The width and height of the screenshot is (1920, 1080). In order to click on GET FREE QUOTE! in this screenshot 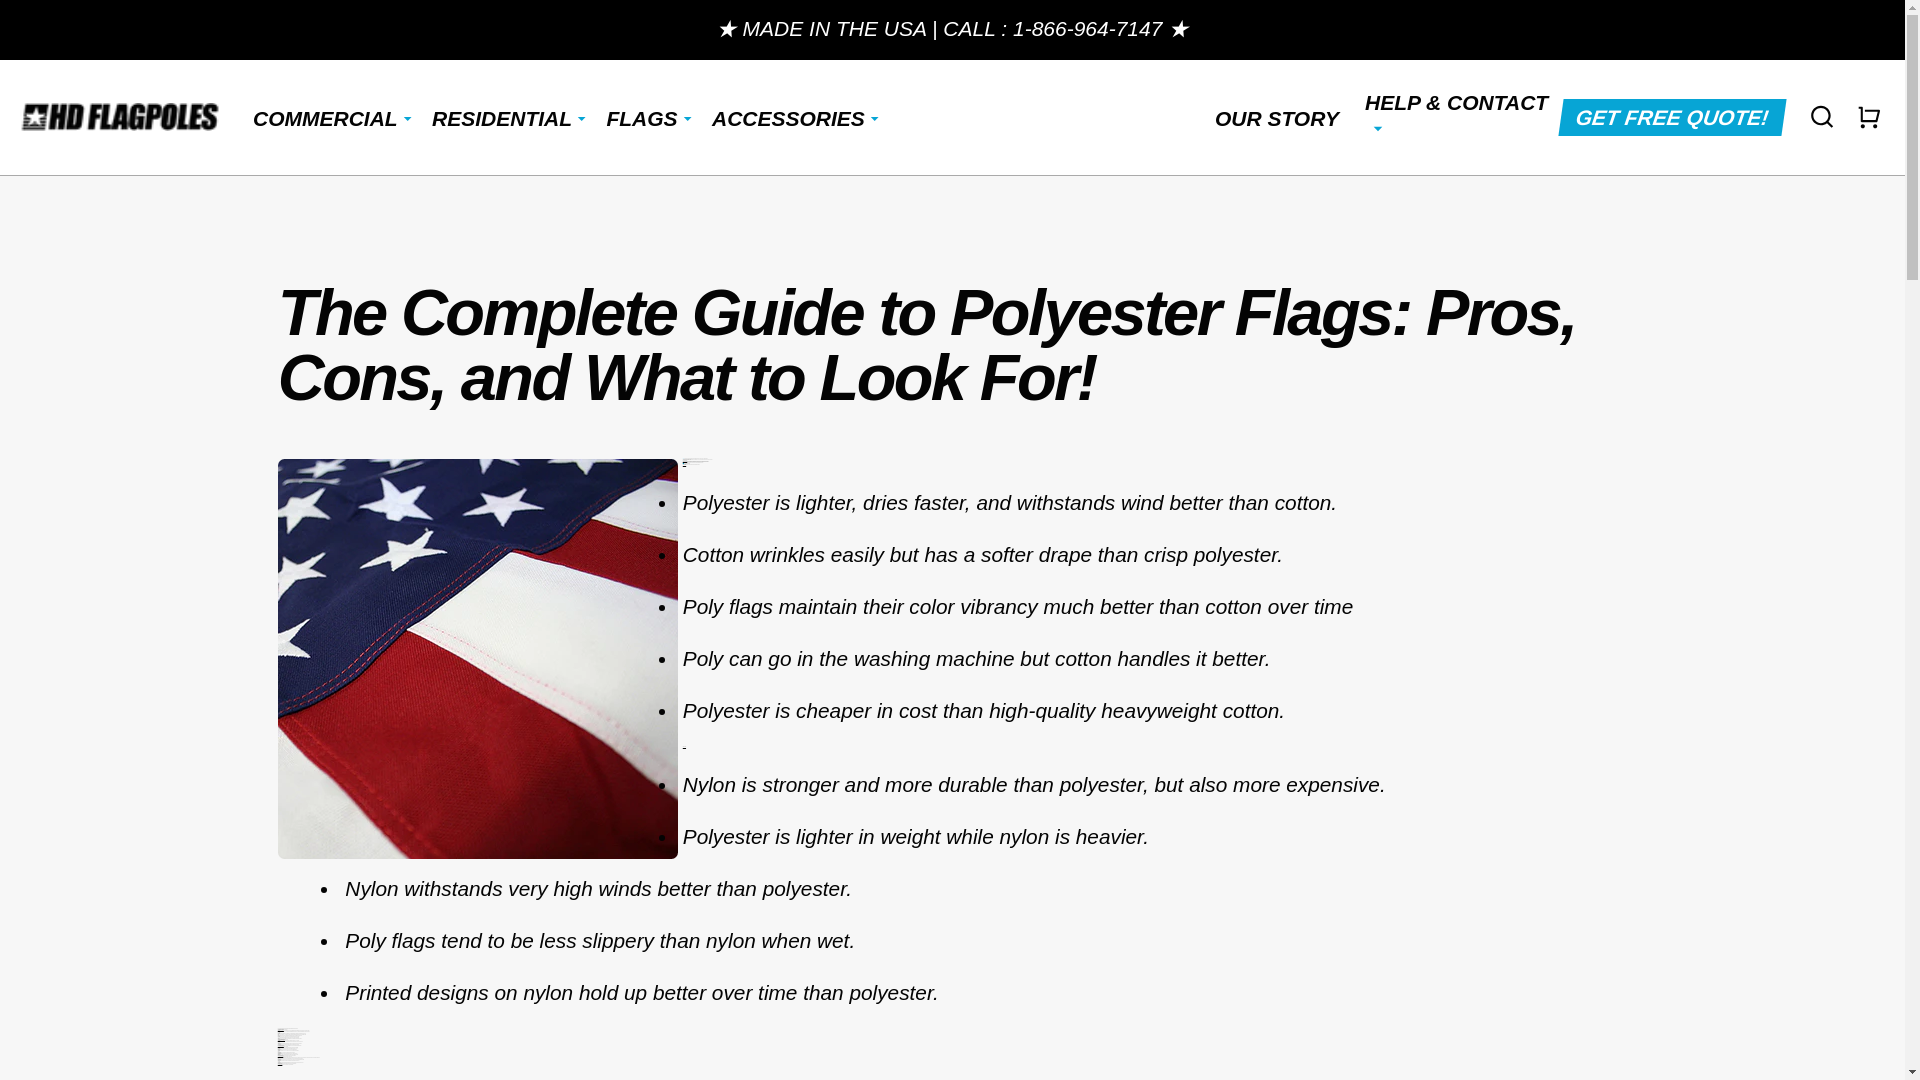, I will do `click(1671, 117)`.